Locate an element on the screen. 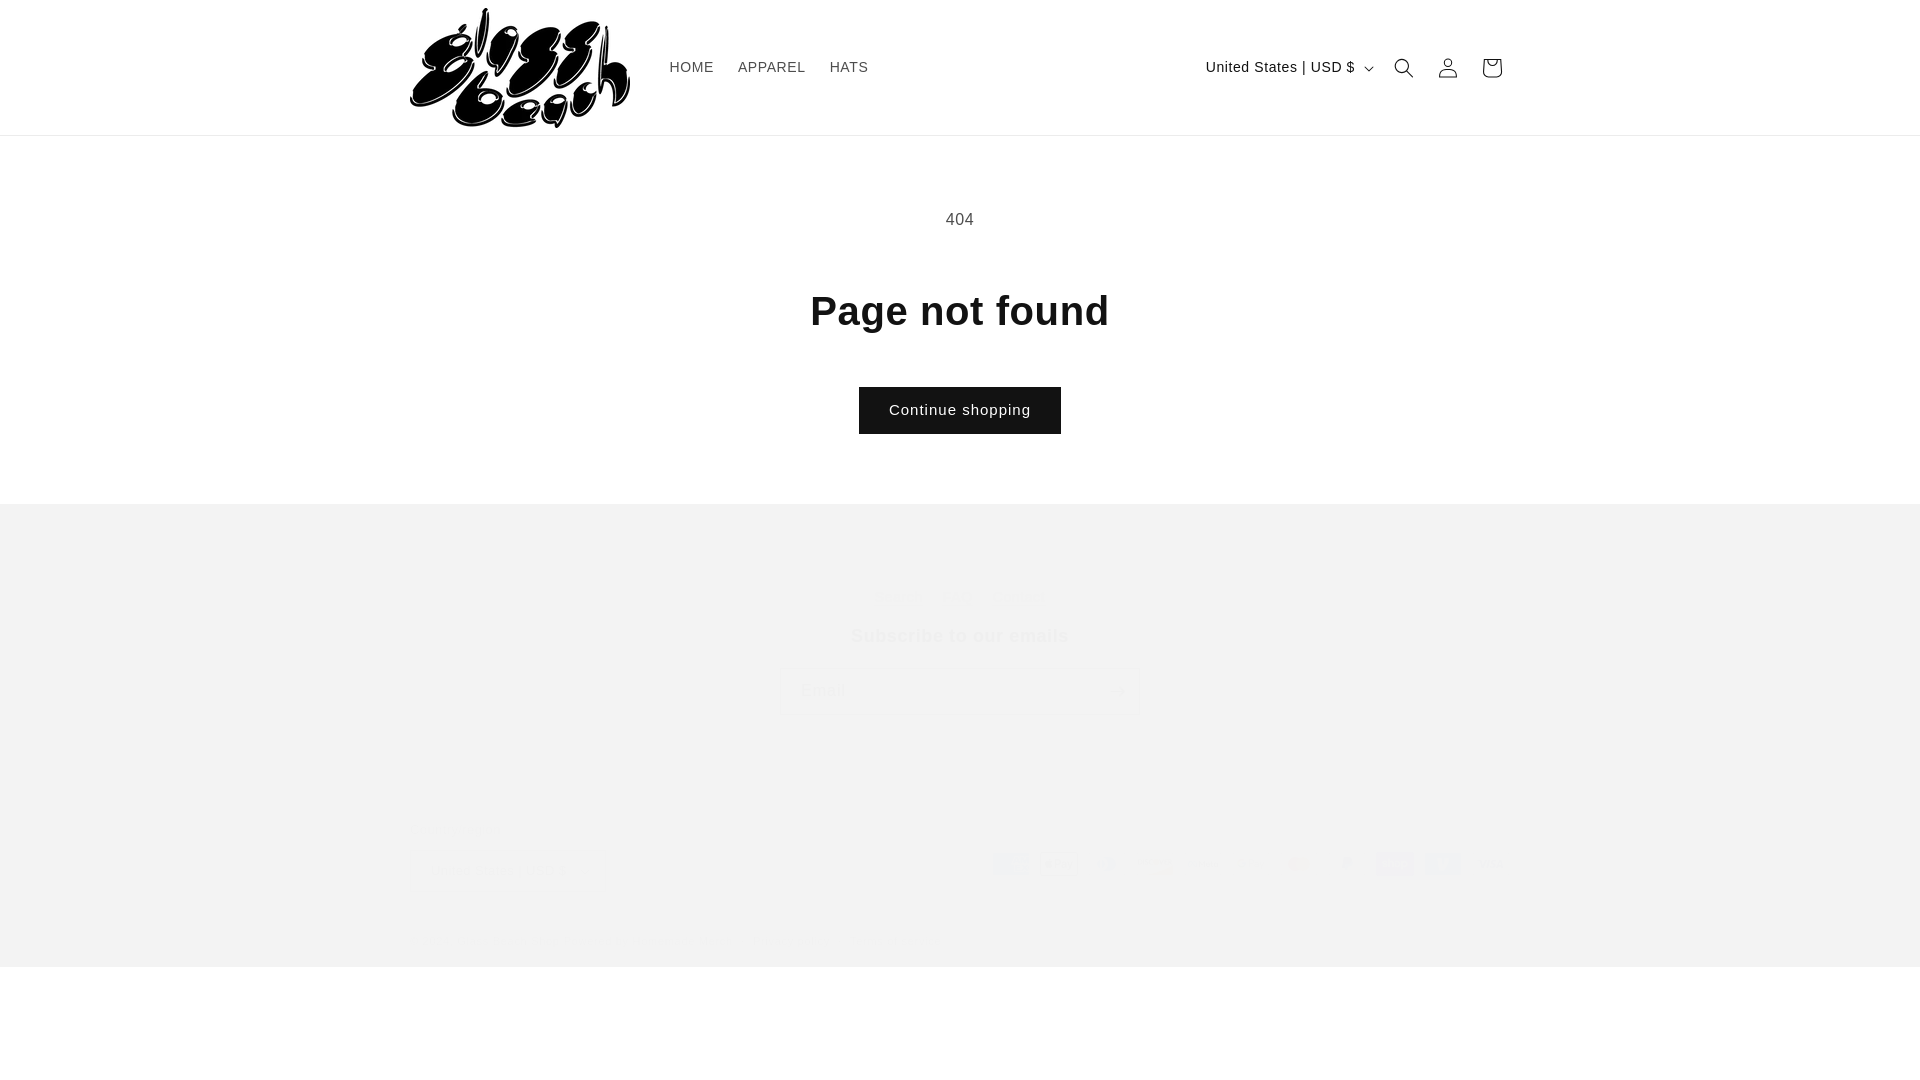 The width and height of the screenshot is (1920, 1080). Search FAQ Contact is located at coordinates (507, 941).